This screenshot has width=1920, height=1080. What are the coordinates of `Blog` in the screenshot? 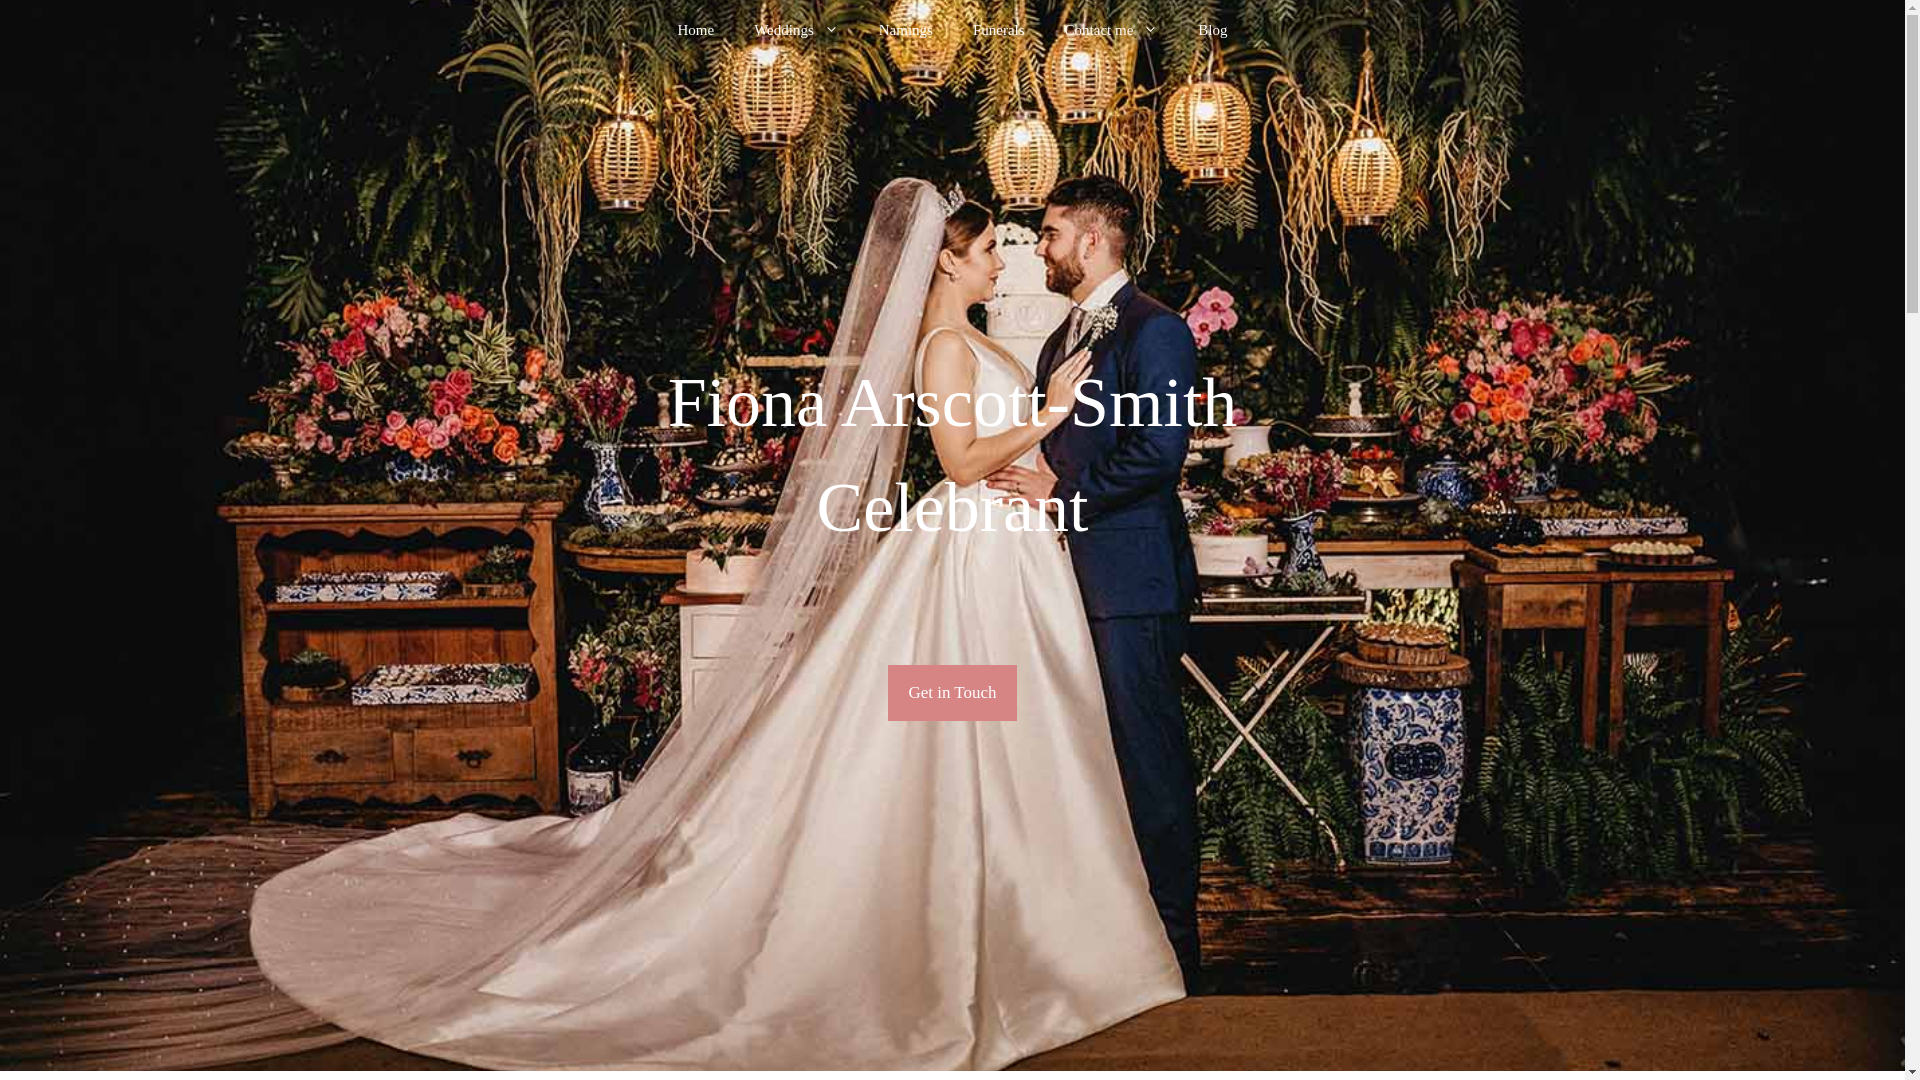 It's located at (1212, 30).